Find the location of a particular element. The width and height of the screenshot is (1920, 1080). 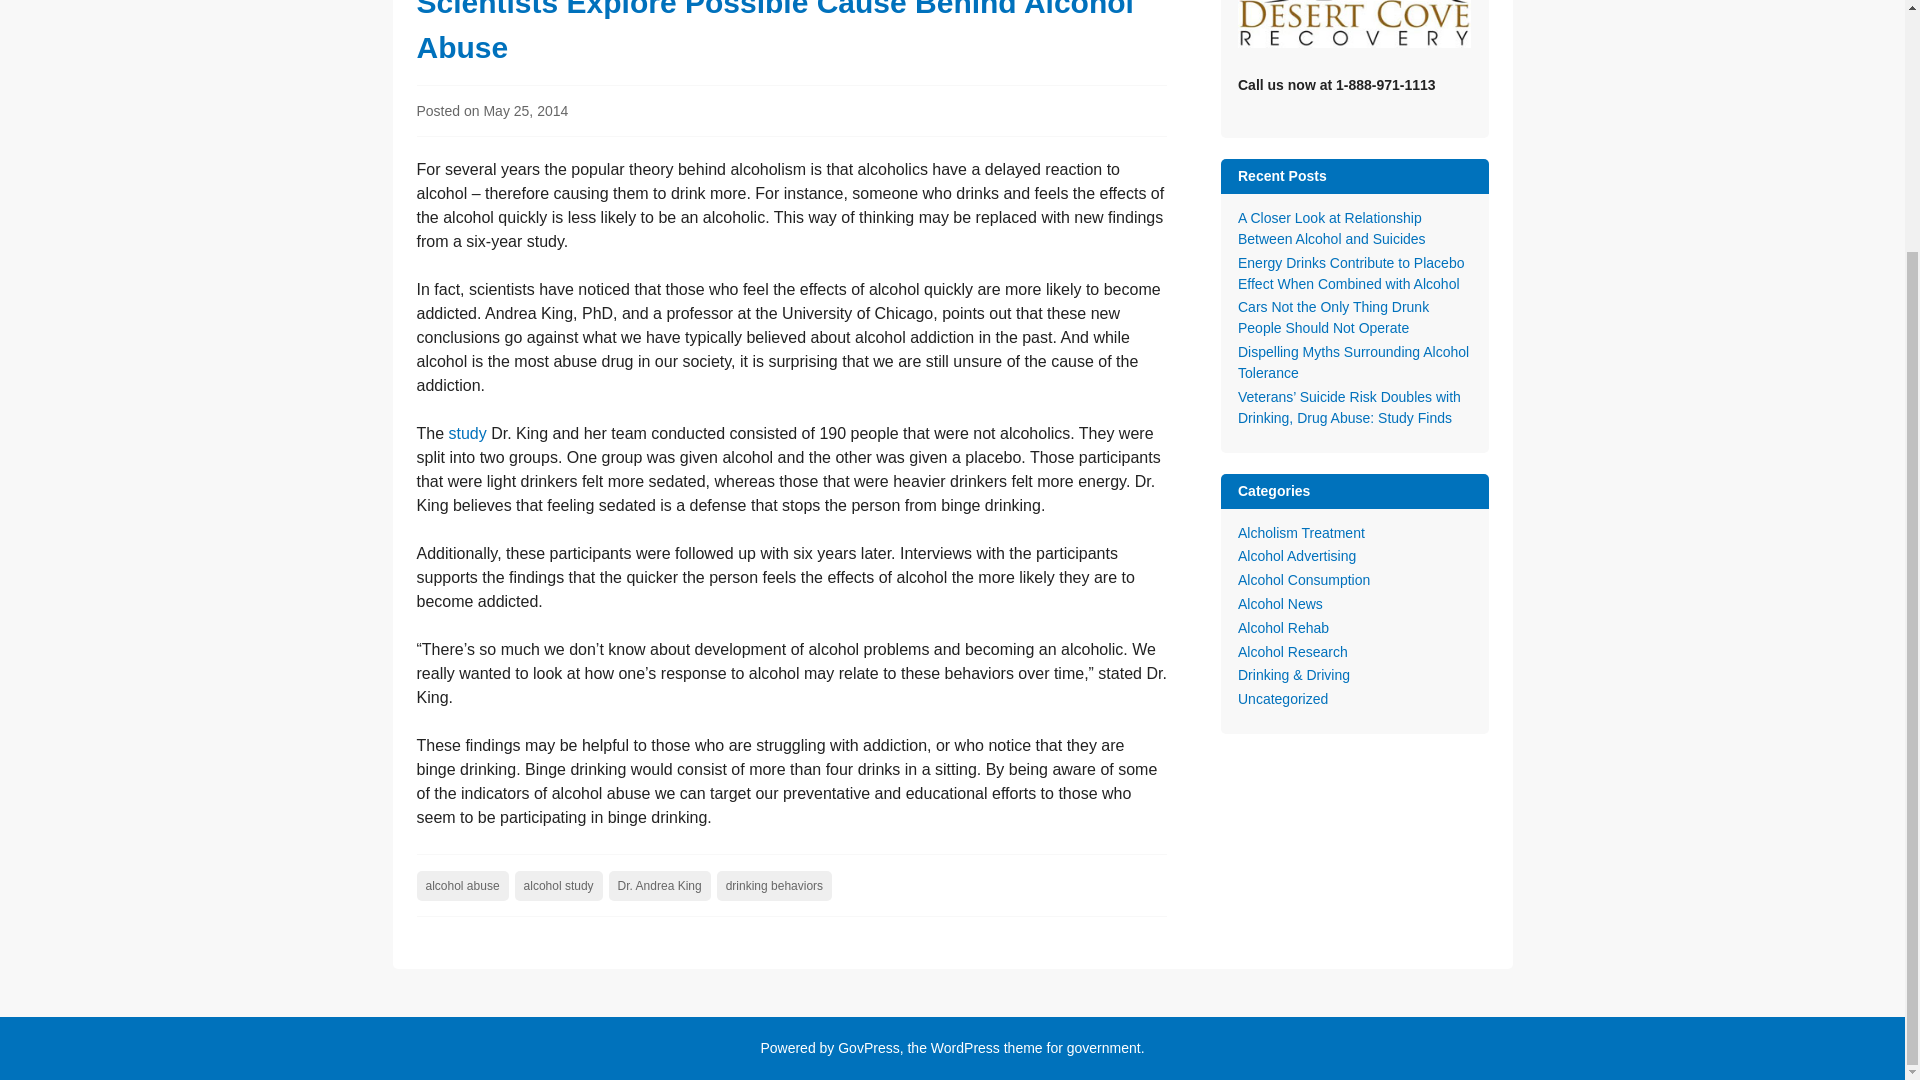

GovPress is located at coordinates (868, 1048).